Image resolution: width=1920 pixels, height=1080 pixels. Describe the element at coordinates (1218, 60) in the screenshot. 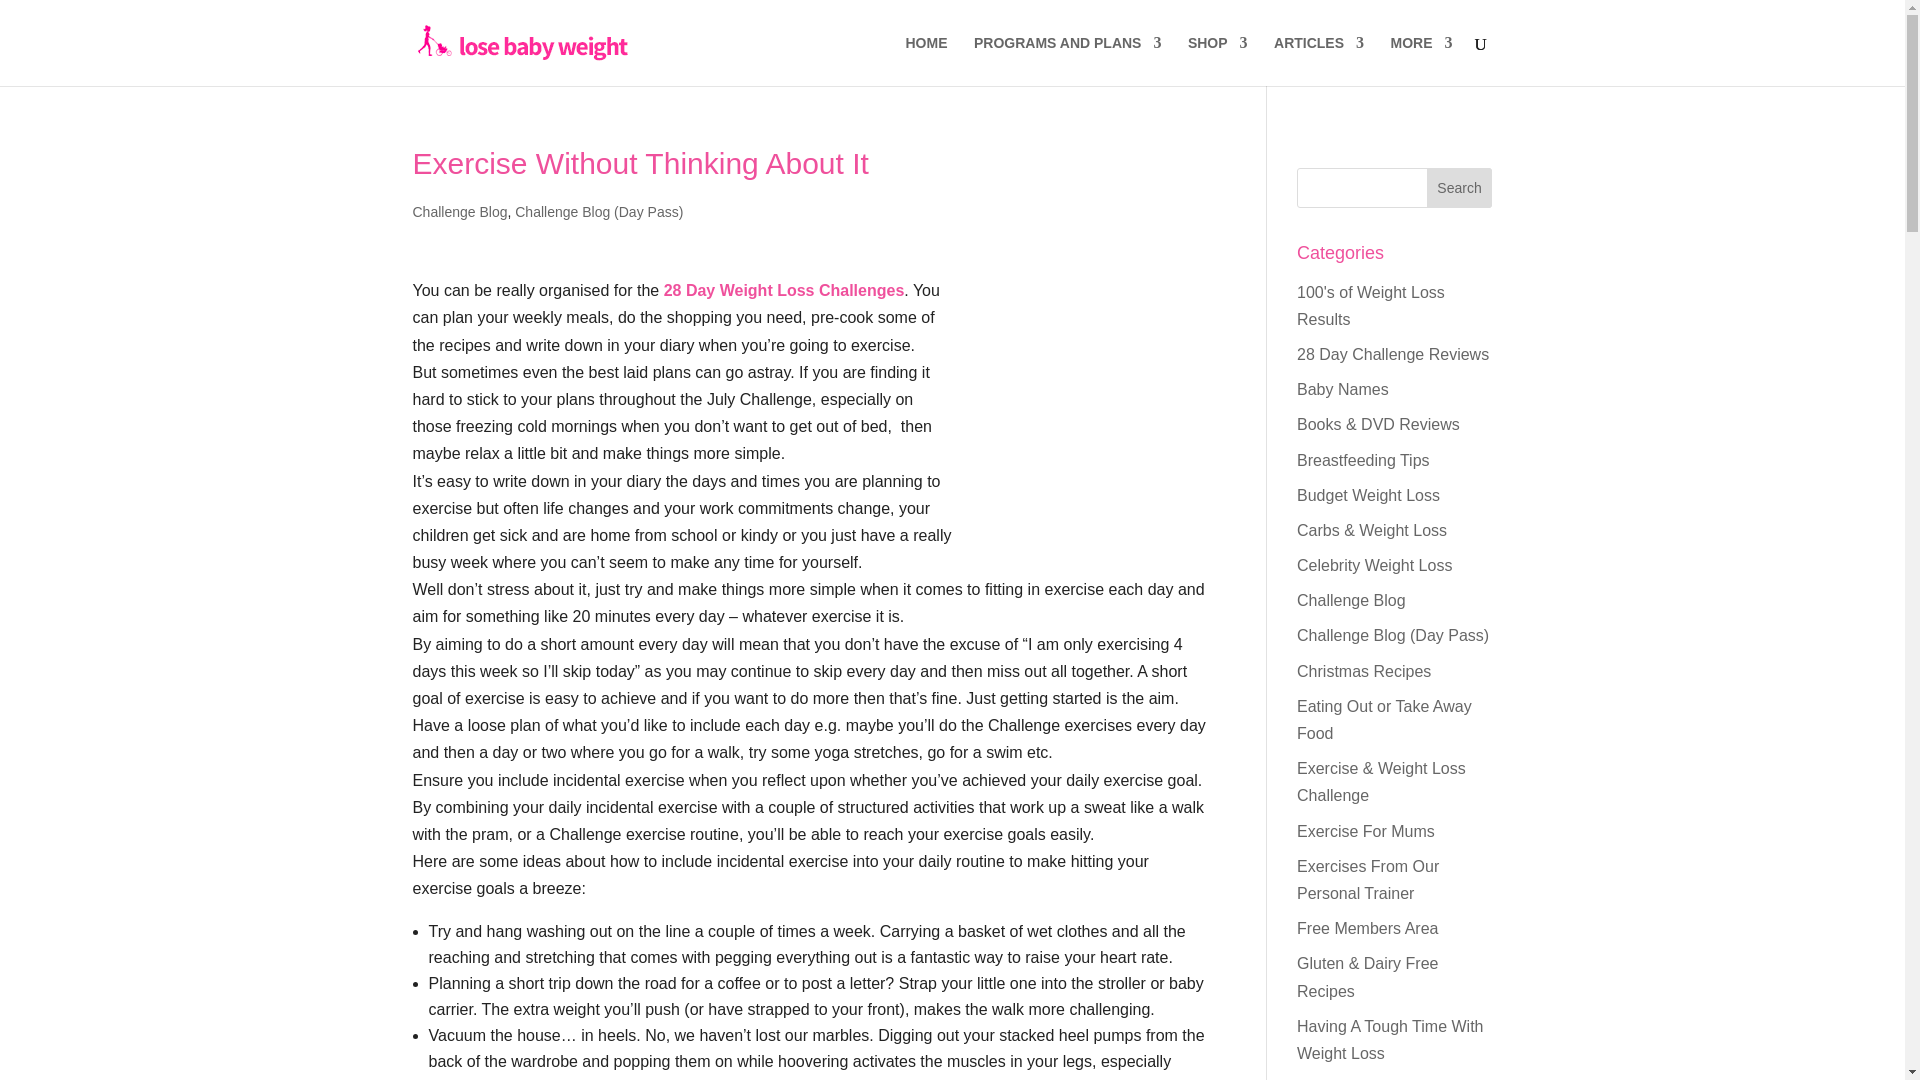

I see `SHOP` at that location.